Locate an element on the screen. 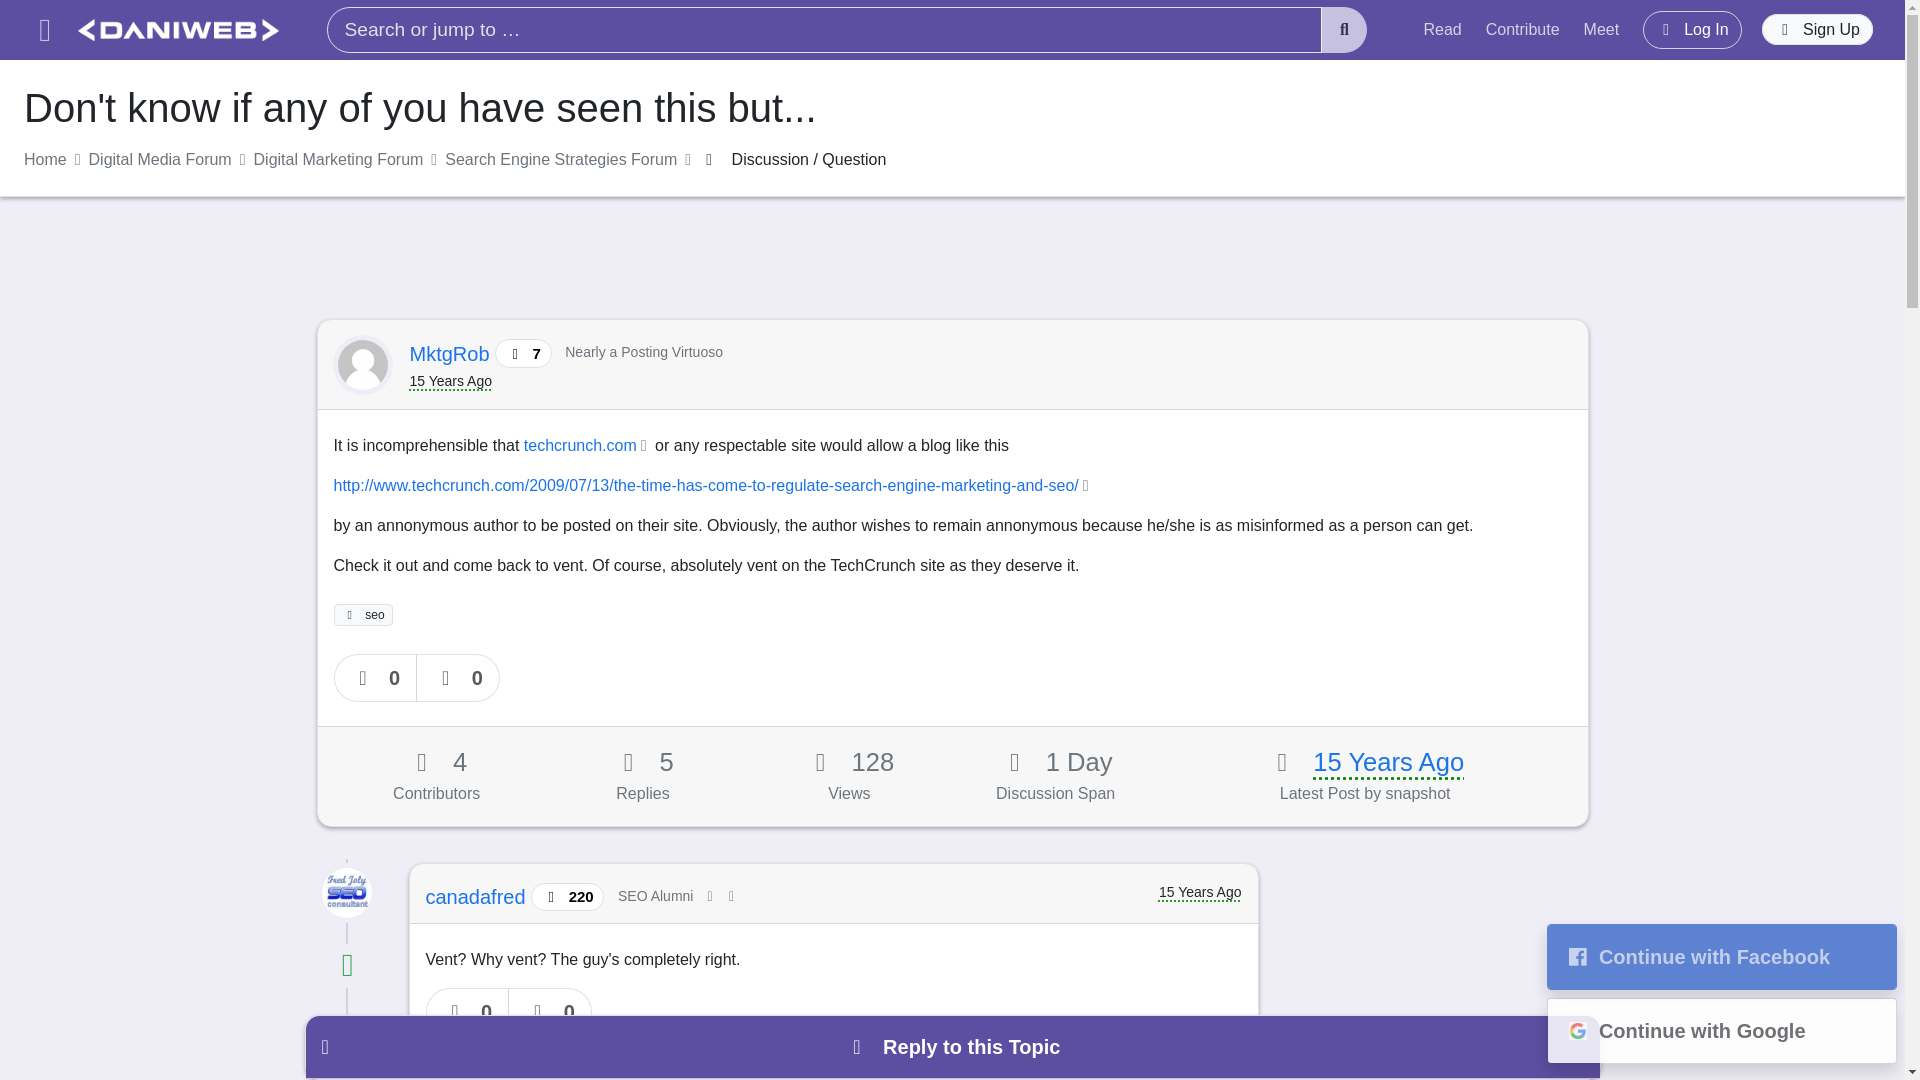 Image resolution: width=1920 pixels, height=1080 pixels. seo is located at coordinates (364, 614).